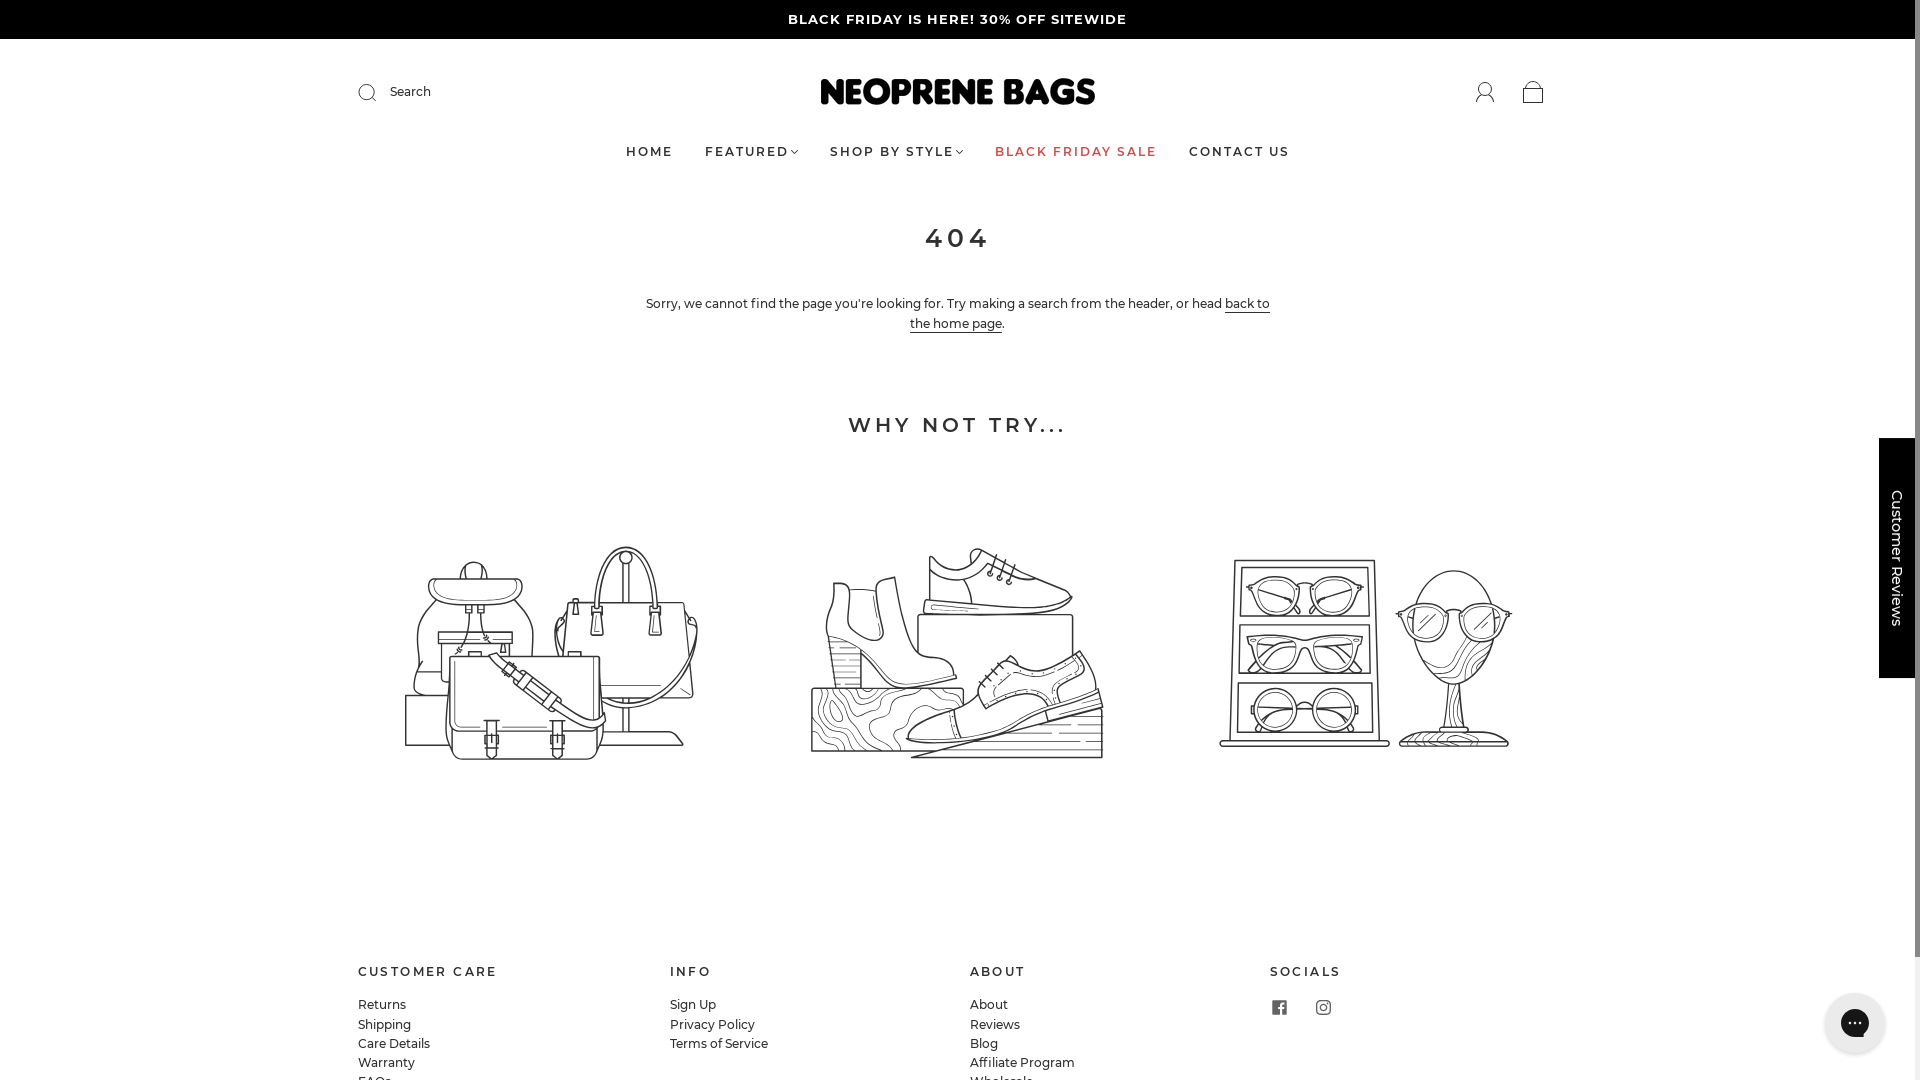 This screenshot has width=1920, height=1080. What do you see at coordinates (1238, 152) in the screenshot?
I see `CONTACT US` at bounding box center [1238, 152].